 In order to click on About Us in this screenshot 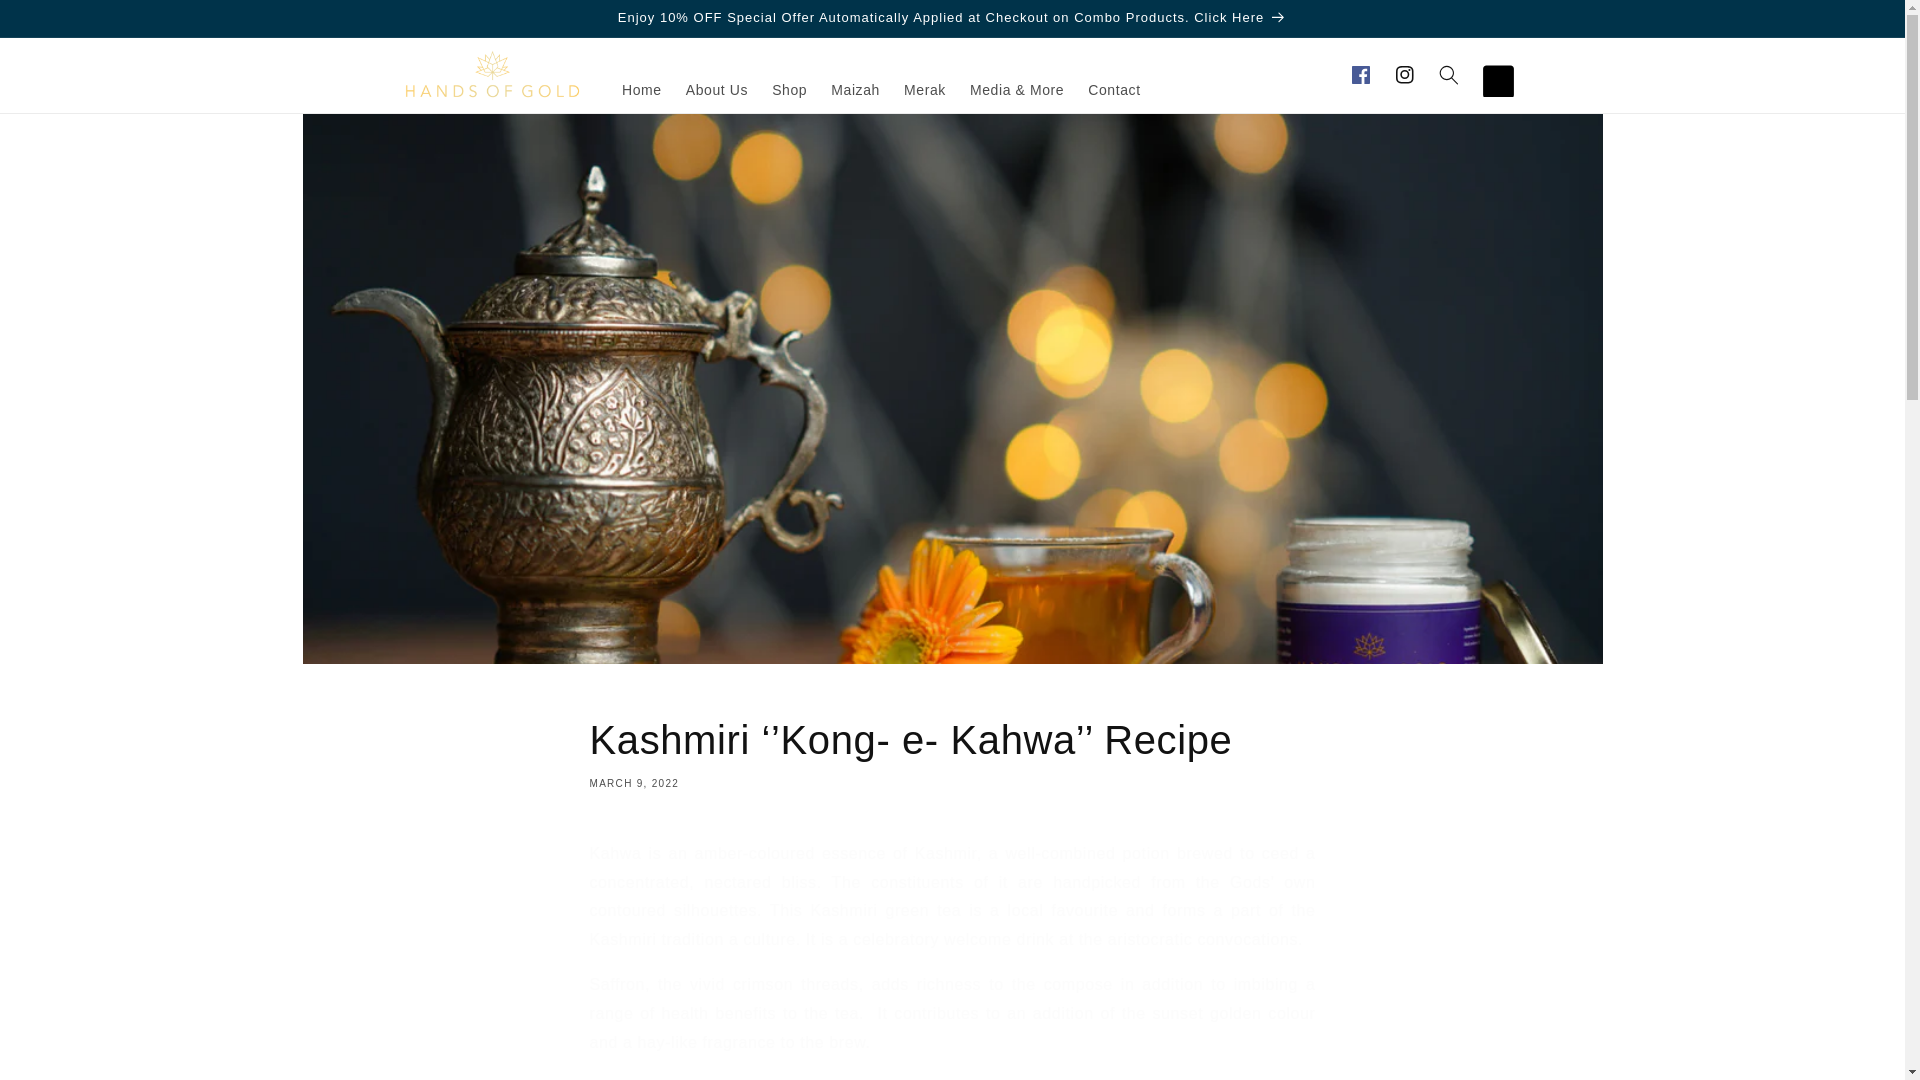, I will do `click(716, 90)`.